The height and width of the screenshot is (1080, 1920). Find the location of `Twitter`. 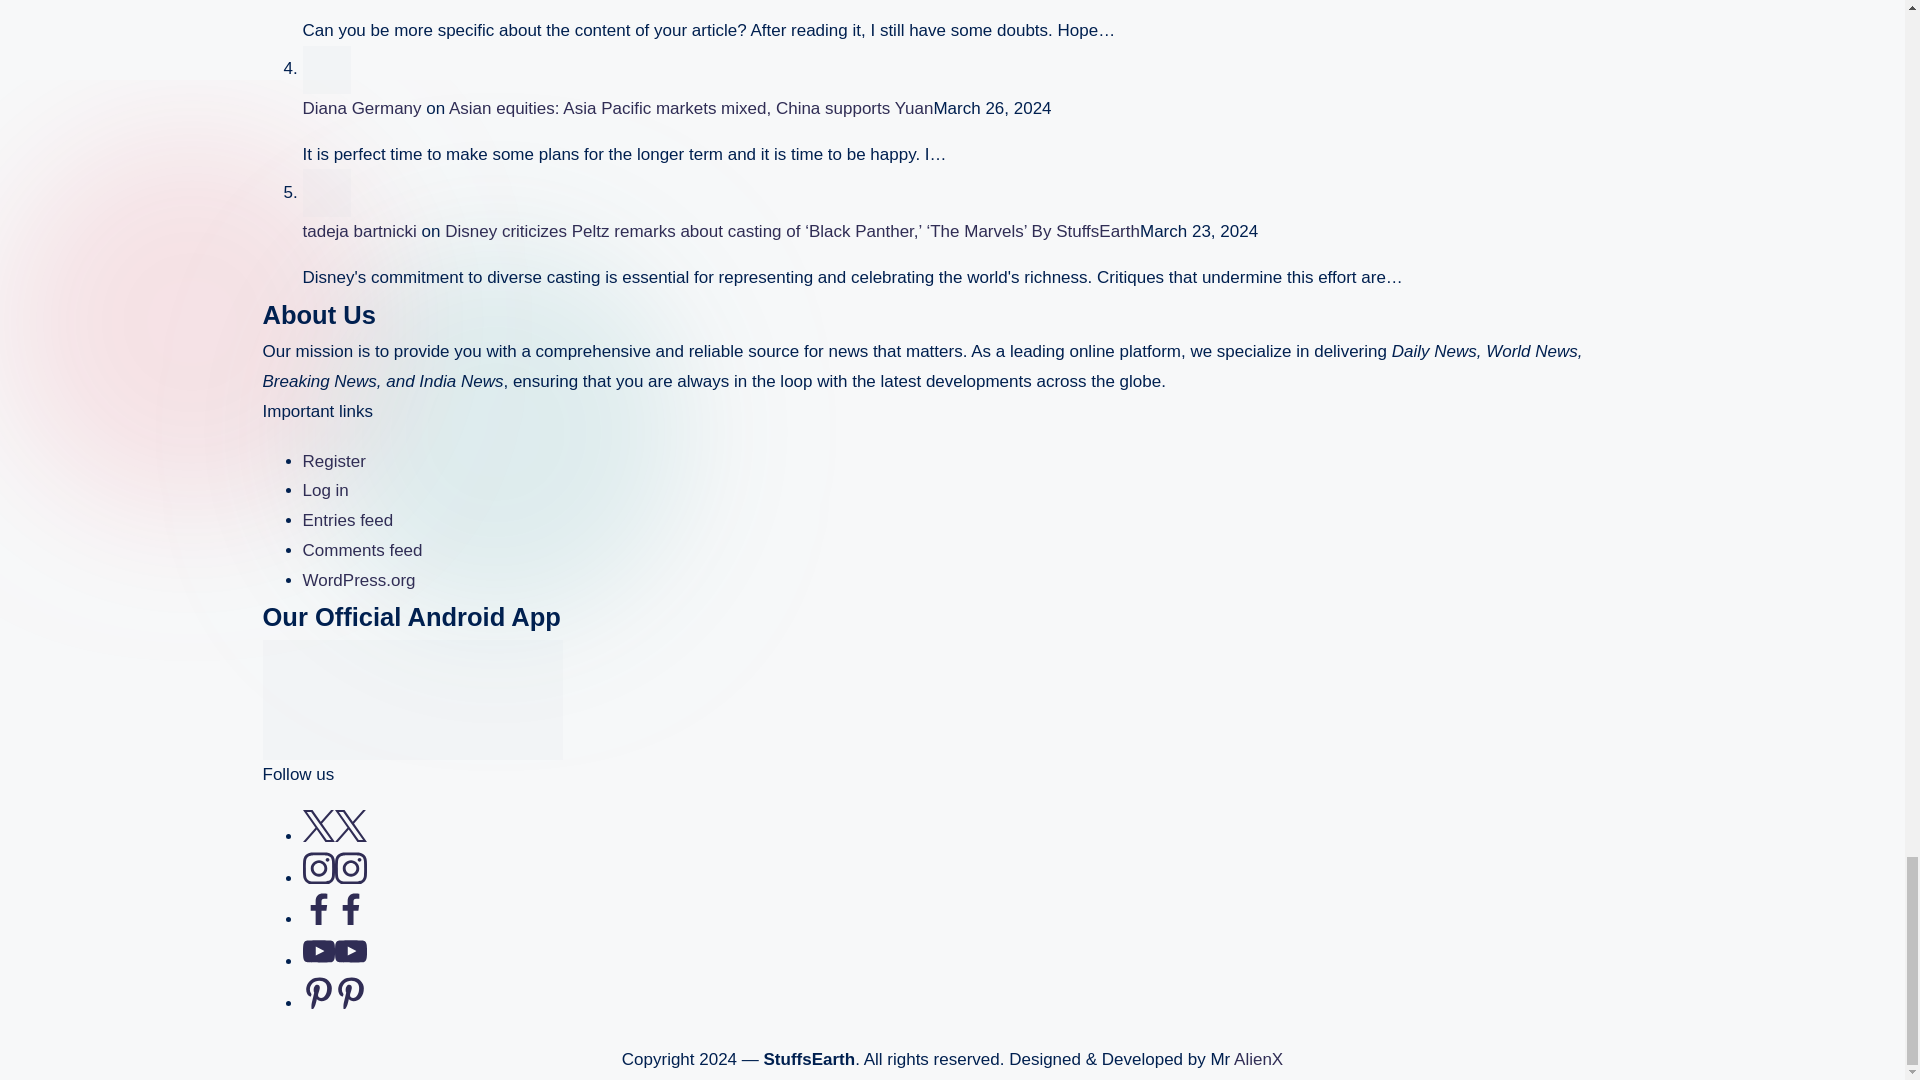

Twitter is located at coordinates (334, 836).